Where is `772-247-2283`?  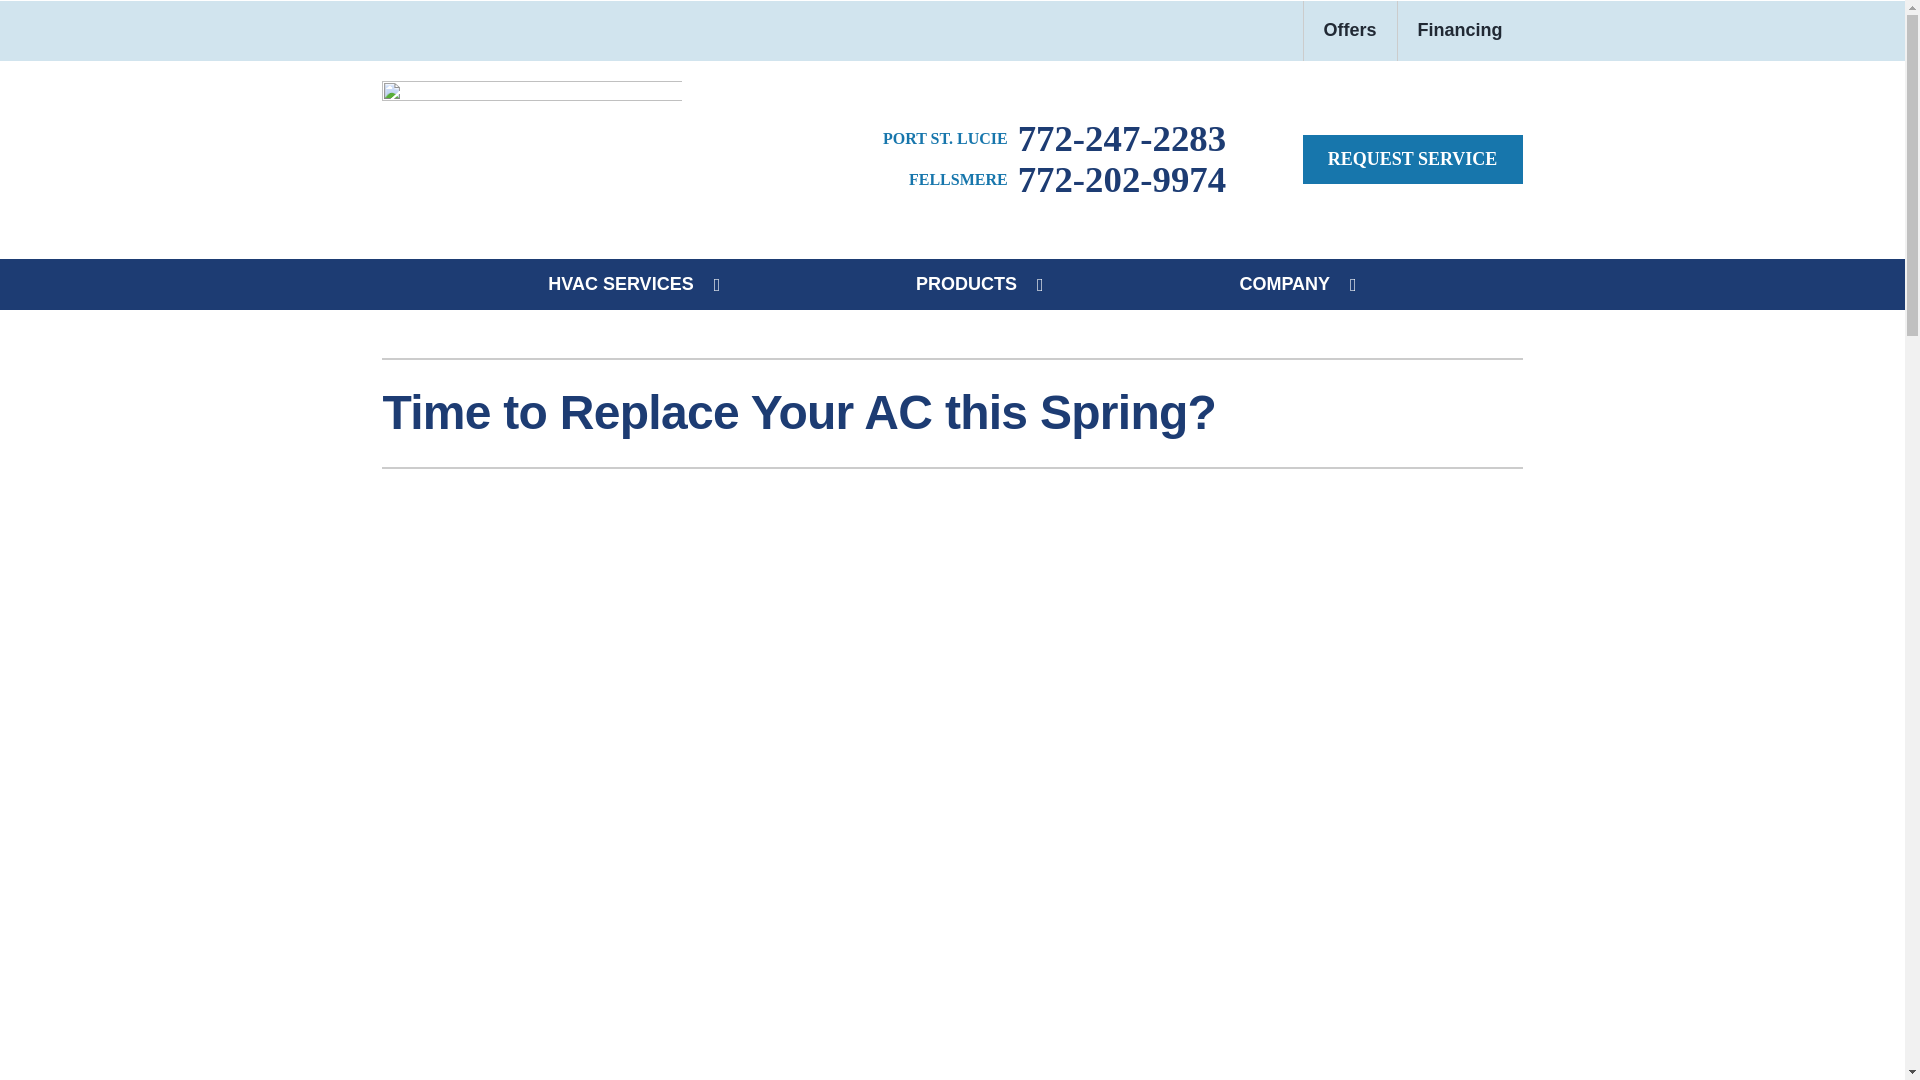 772-247-2283 is located at coordinates (1054, 138).